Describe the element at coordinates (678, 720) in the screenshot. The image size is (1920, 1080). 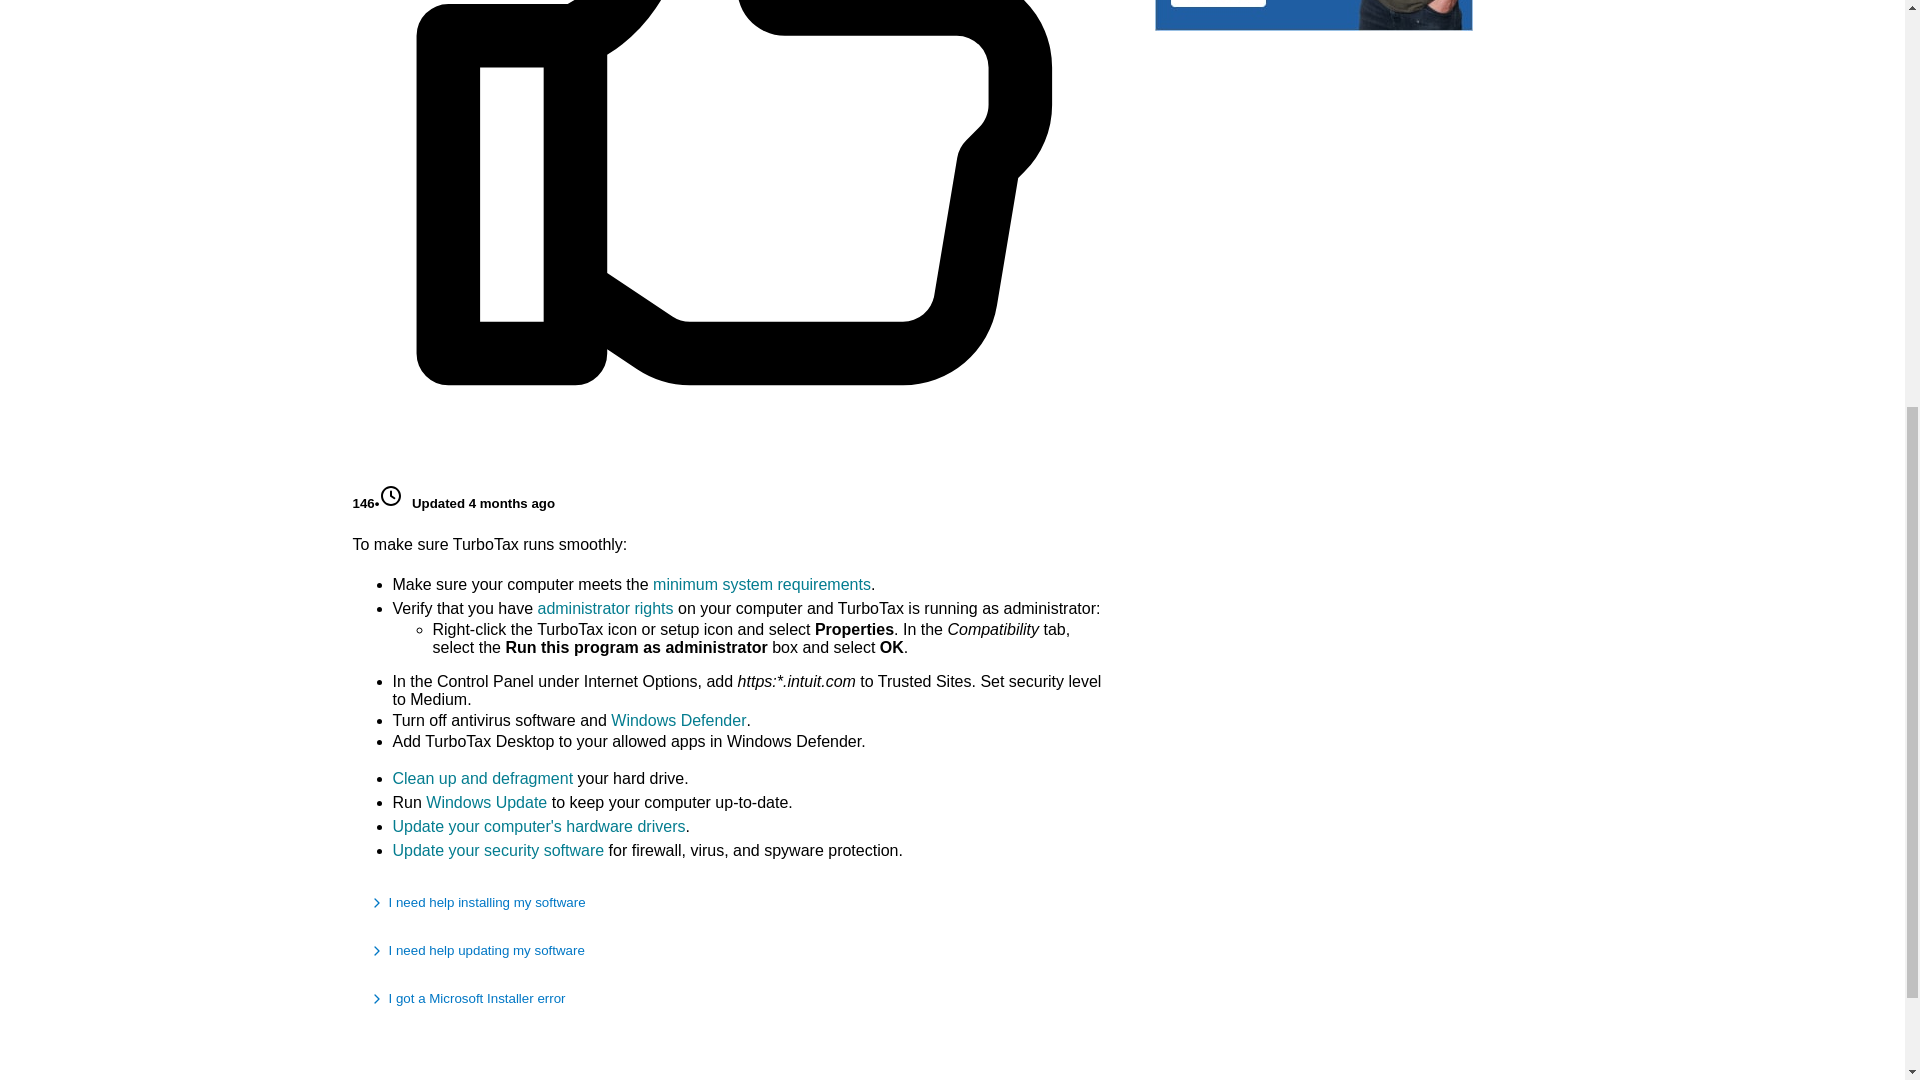
I see `Windows Defender` at that location.